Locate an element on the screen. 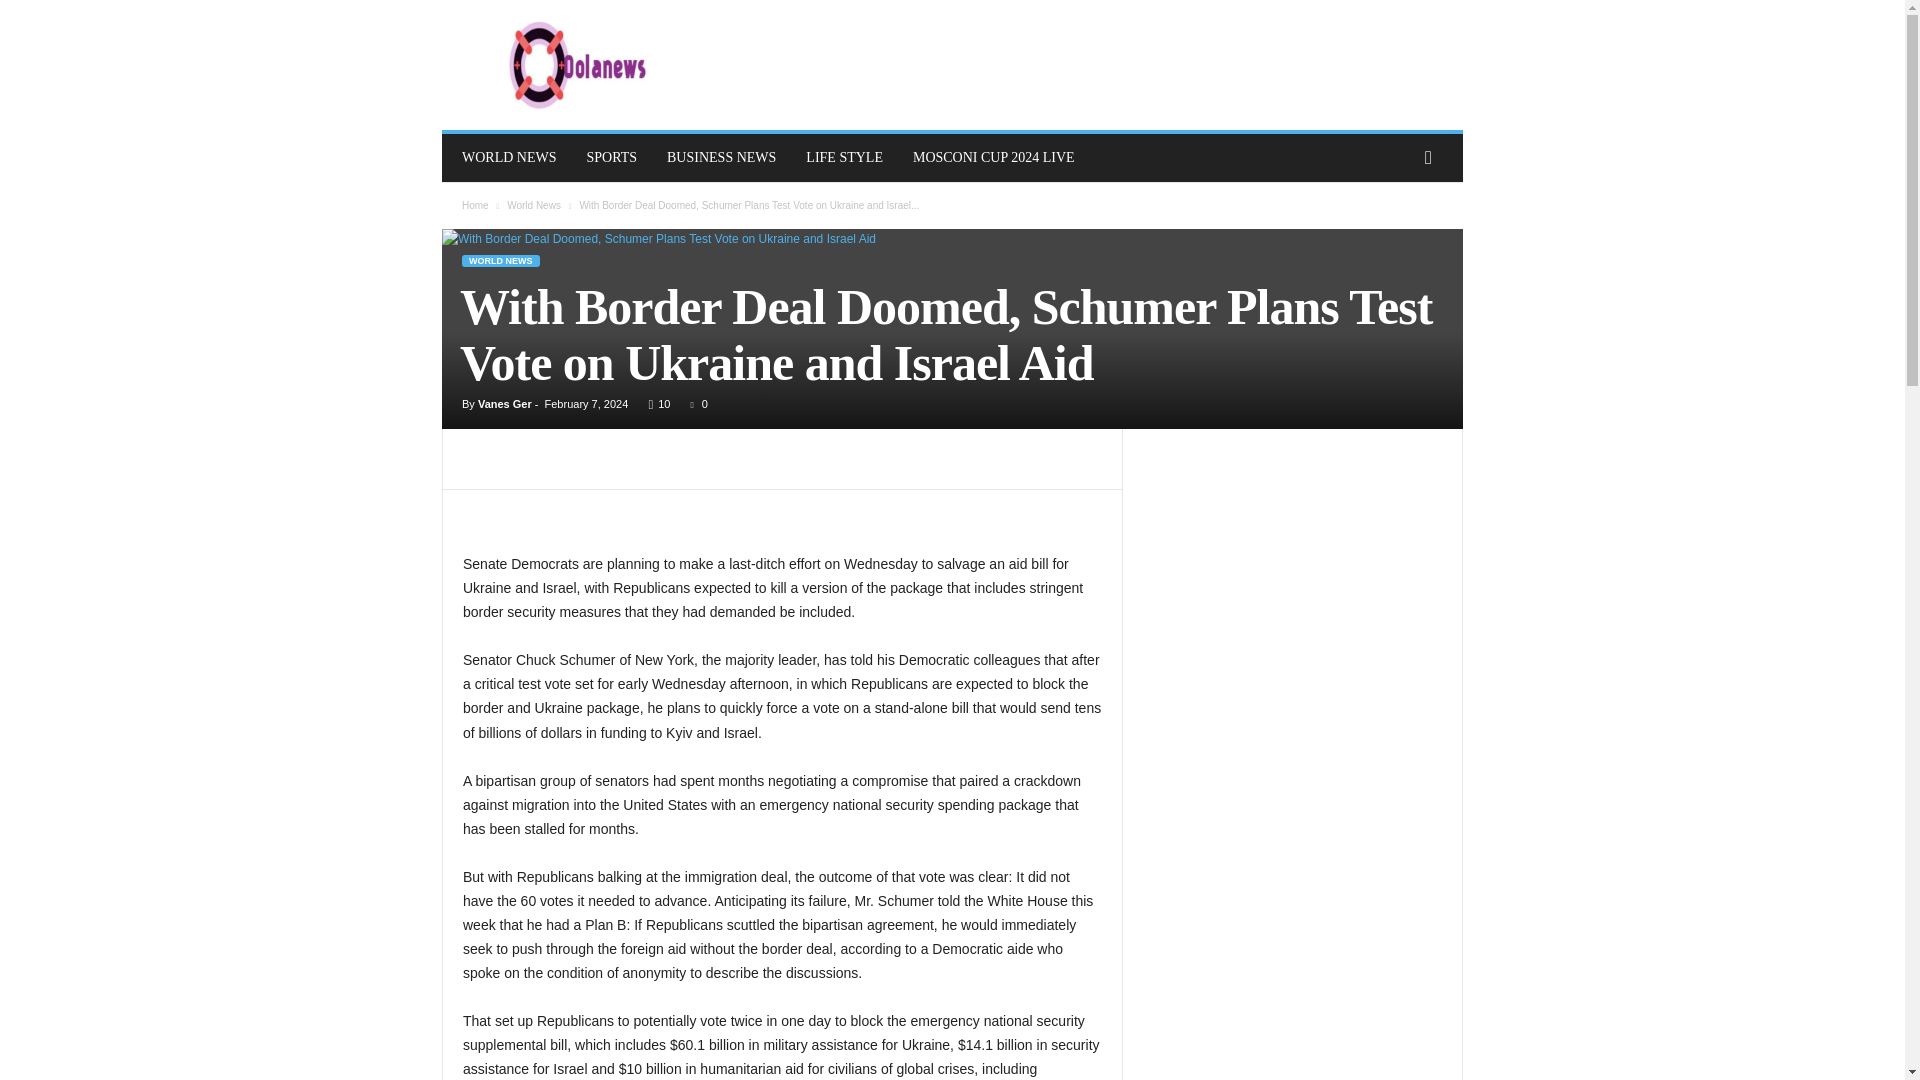  View all posts in World News is located at coordinates (533, 204).